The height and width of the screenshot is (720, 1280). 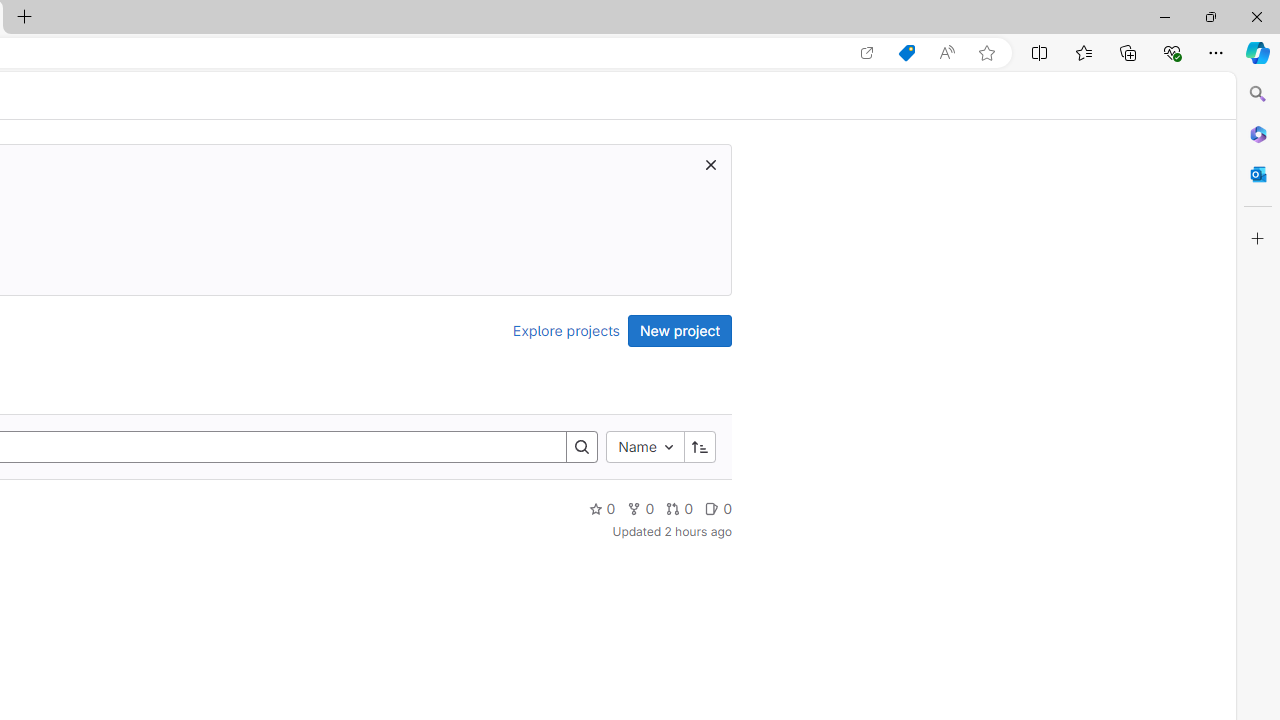 I want to click on Class: s14 gl-mr-2, so click(x=712, y=508).